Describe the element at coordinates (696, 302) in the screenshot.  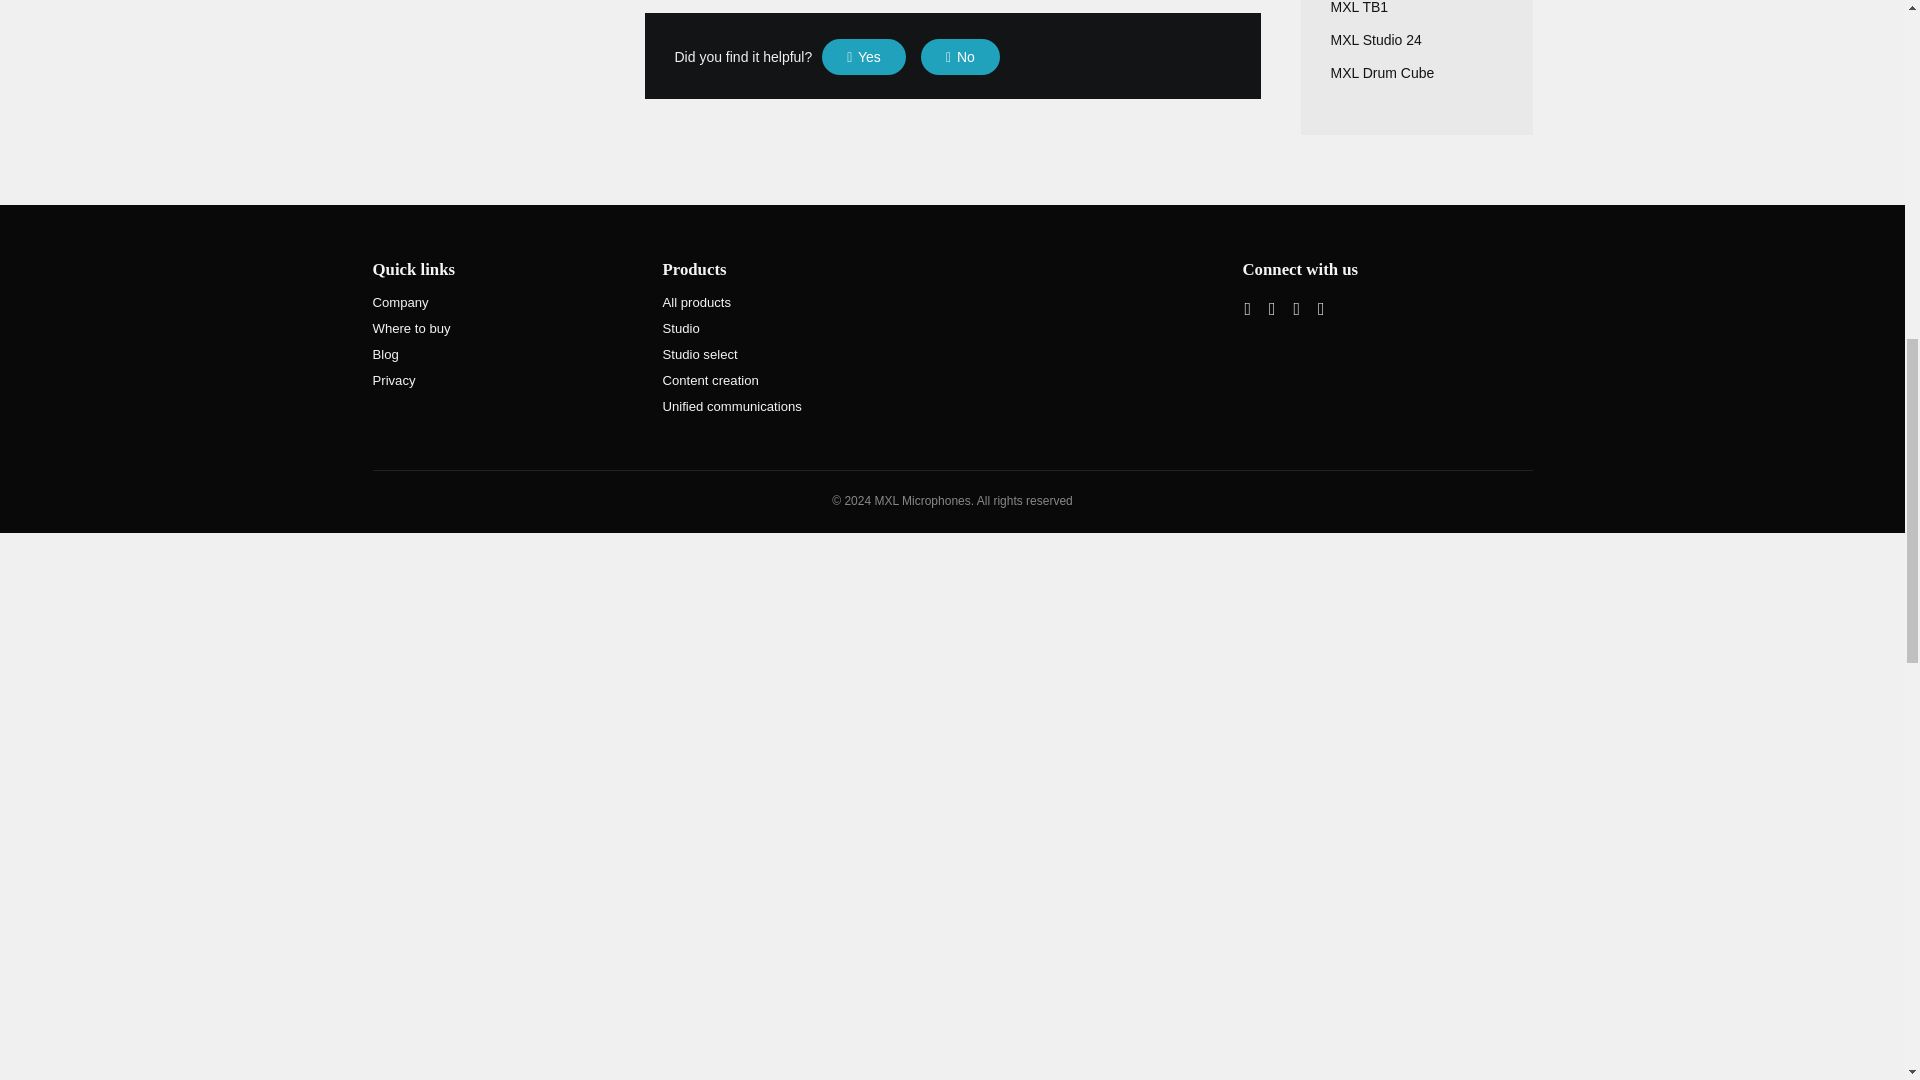
I see `All products` at that location.